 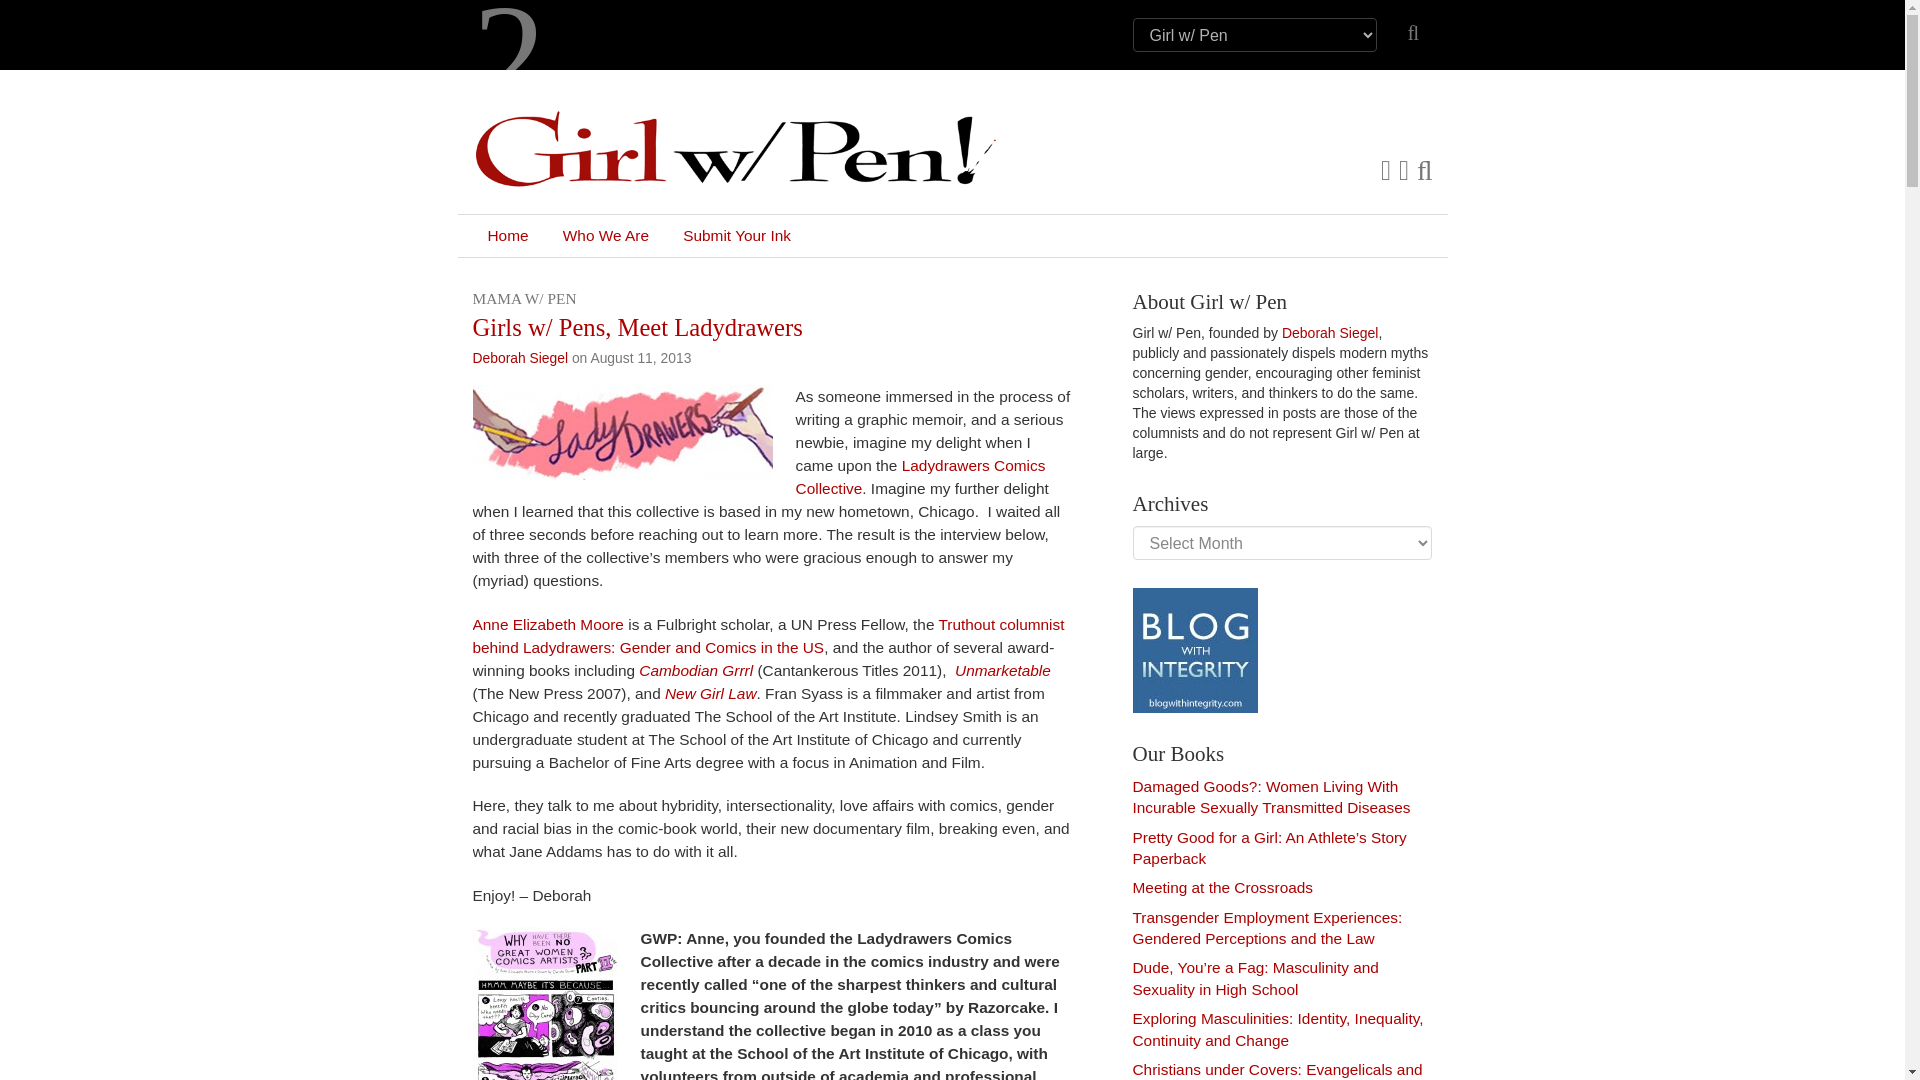 I want to click on Submit Your Ink, so click(x=737, y=236).